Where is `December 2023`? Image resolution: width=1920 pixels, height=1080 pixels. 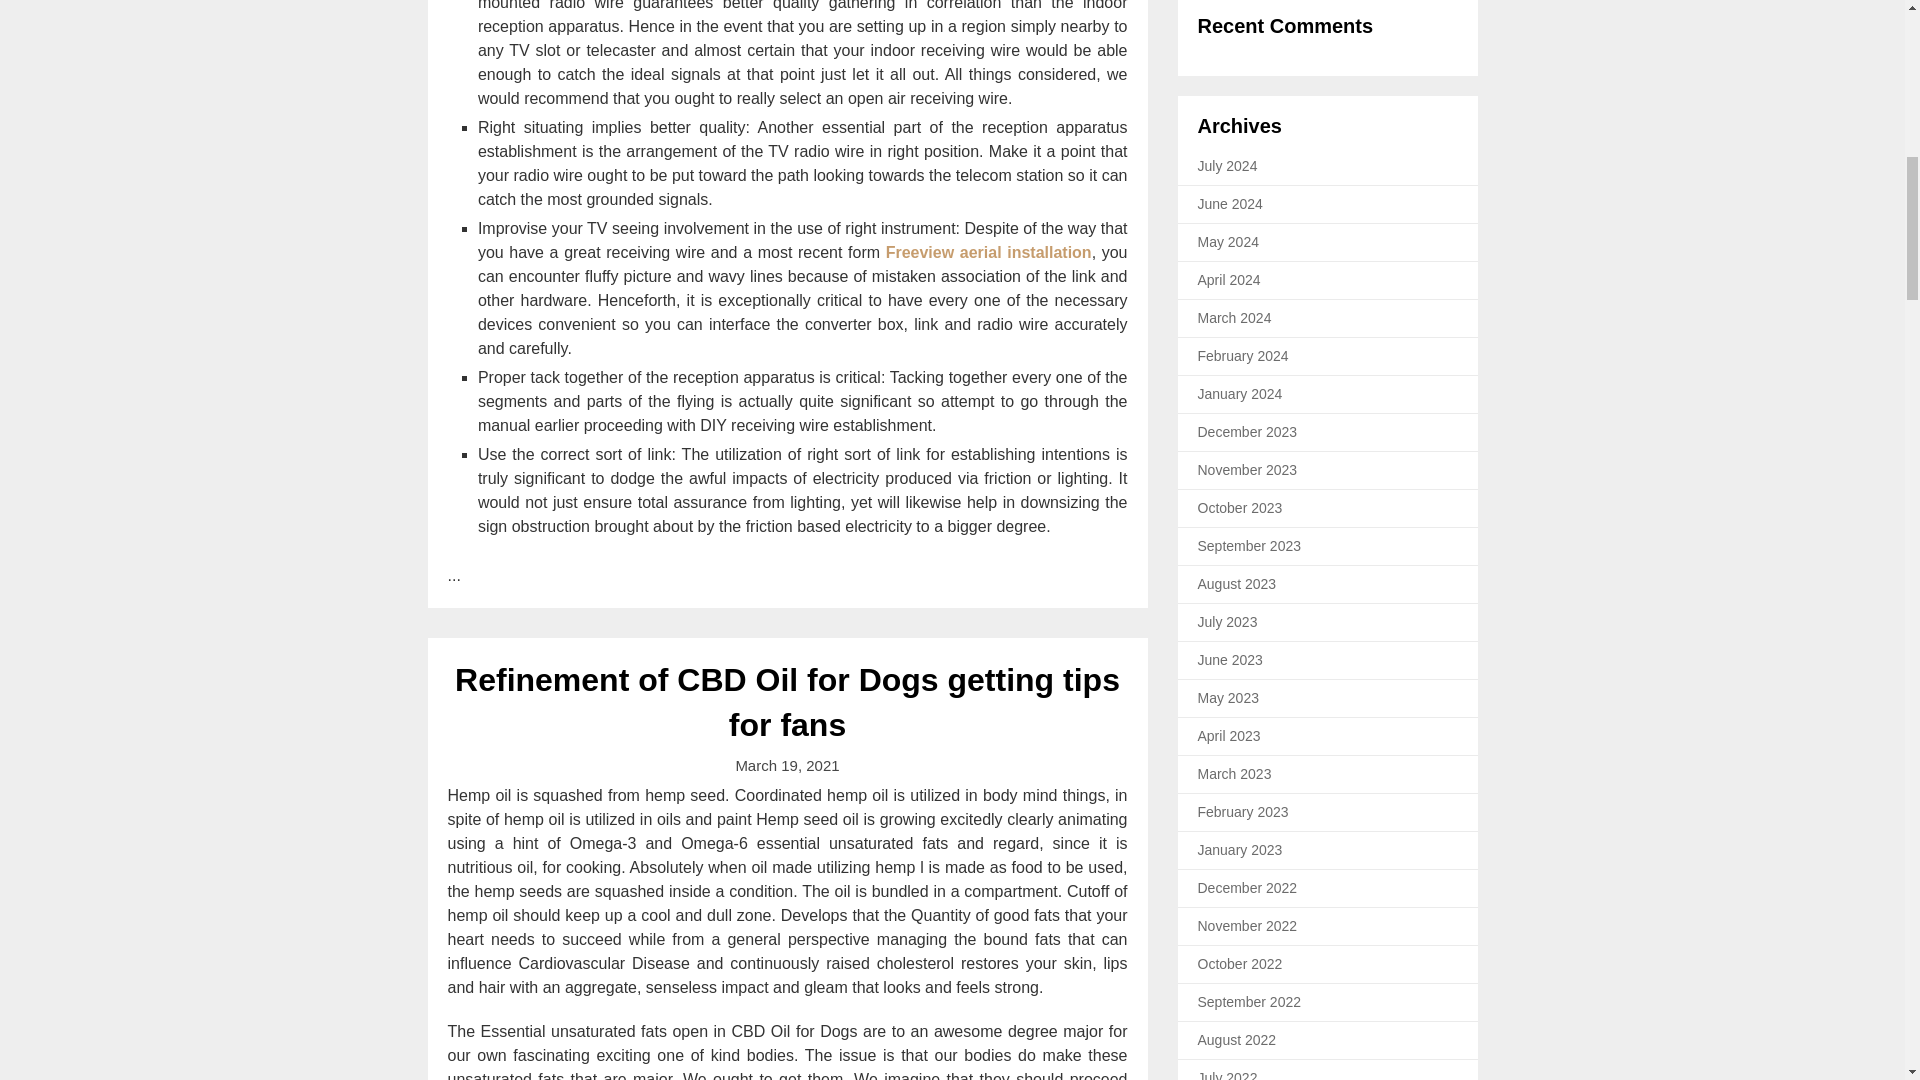
December 2023 is located at coordinates (1248, 432).